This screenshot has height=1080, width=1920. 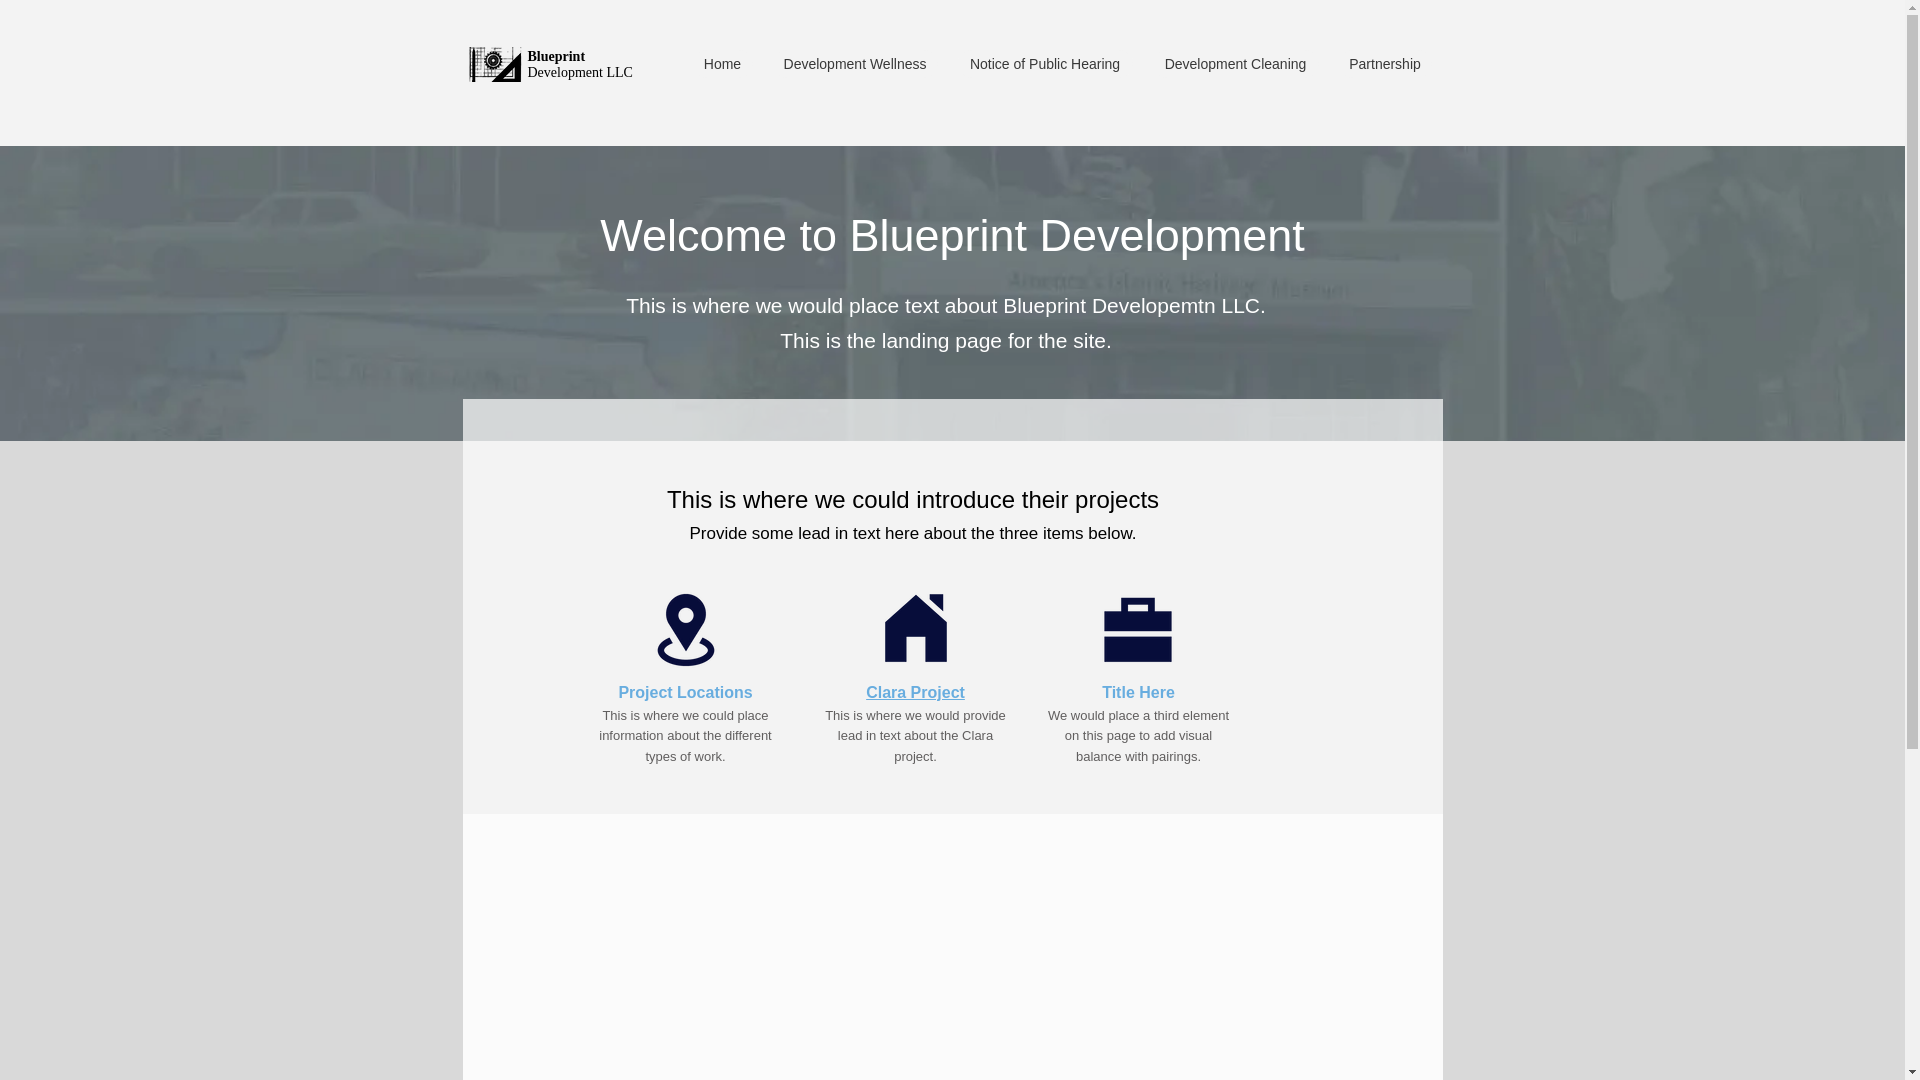 What do you see at coordinates (558, 56) in the screenshot?
I see `Blueprint ` at bounding box center [558, 56].